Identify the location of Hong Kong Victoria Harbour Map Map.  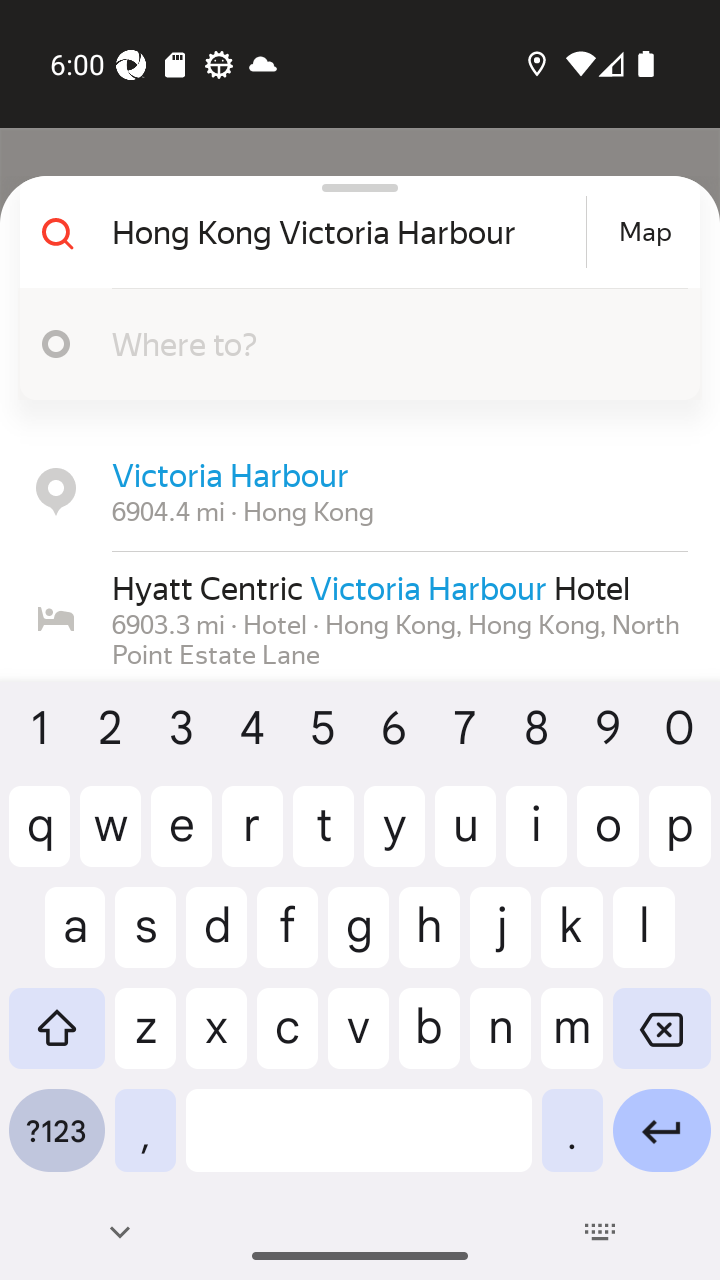
(352, 232).